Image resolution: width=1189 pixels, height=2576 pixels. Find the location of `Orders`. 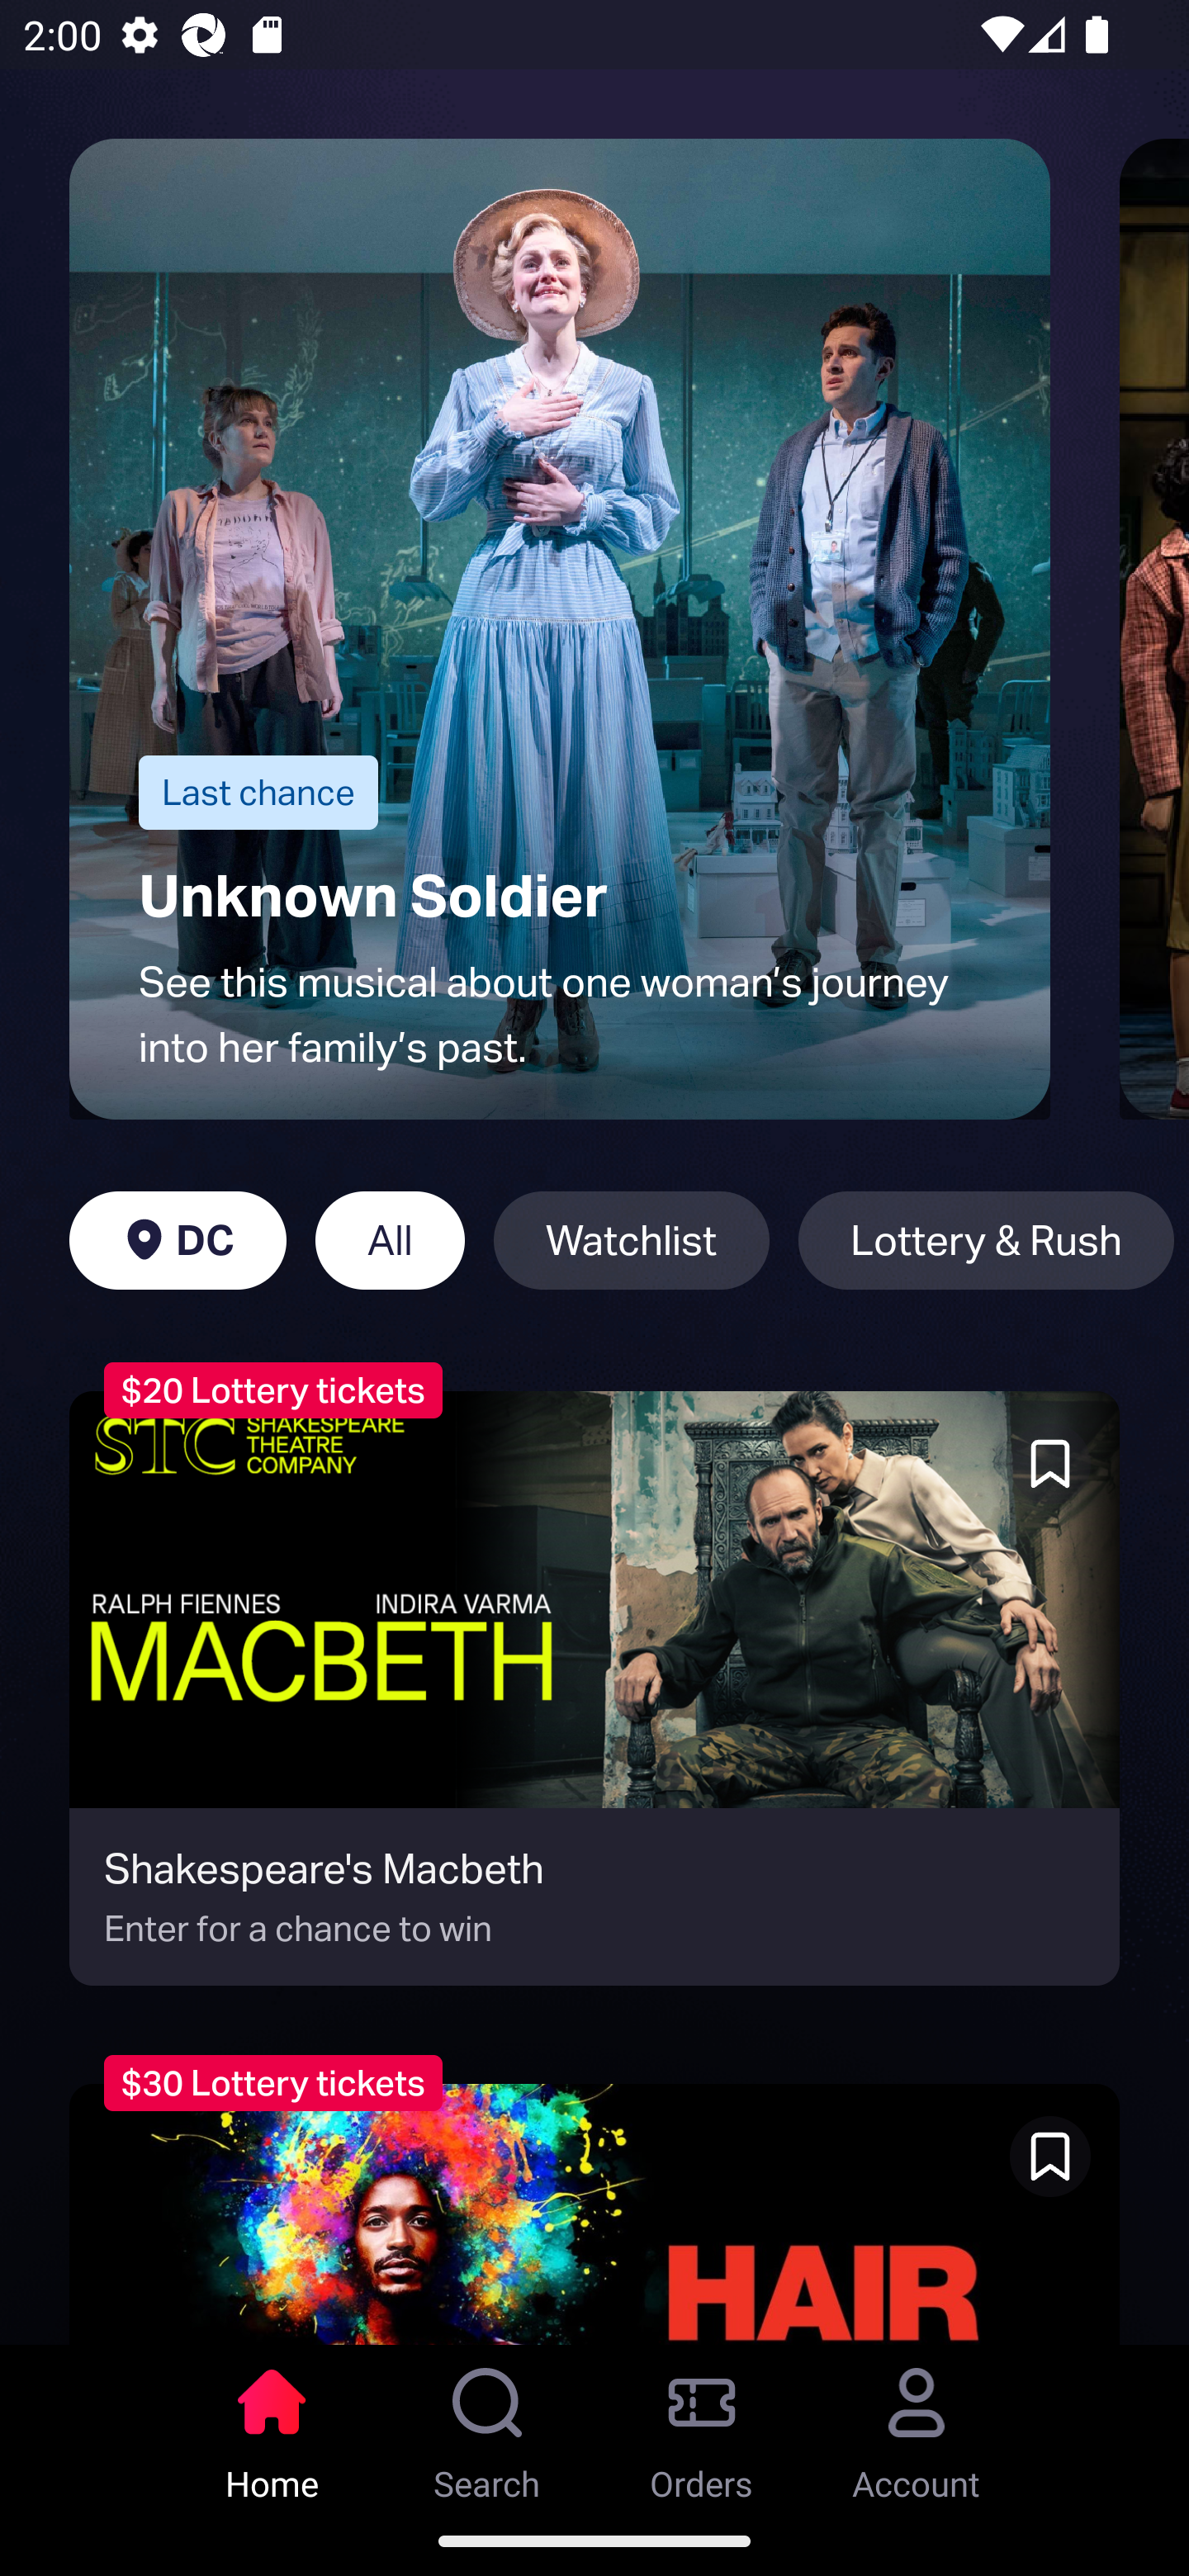

Orders is located at coordinates (702, 2425).